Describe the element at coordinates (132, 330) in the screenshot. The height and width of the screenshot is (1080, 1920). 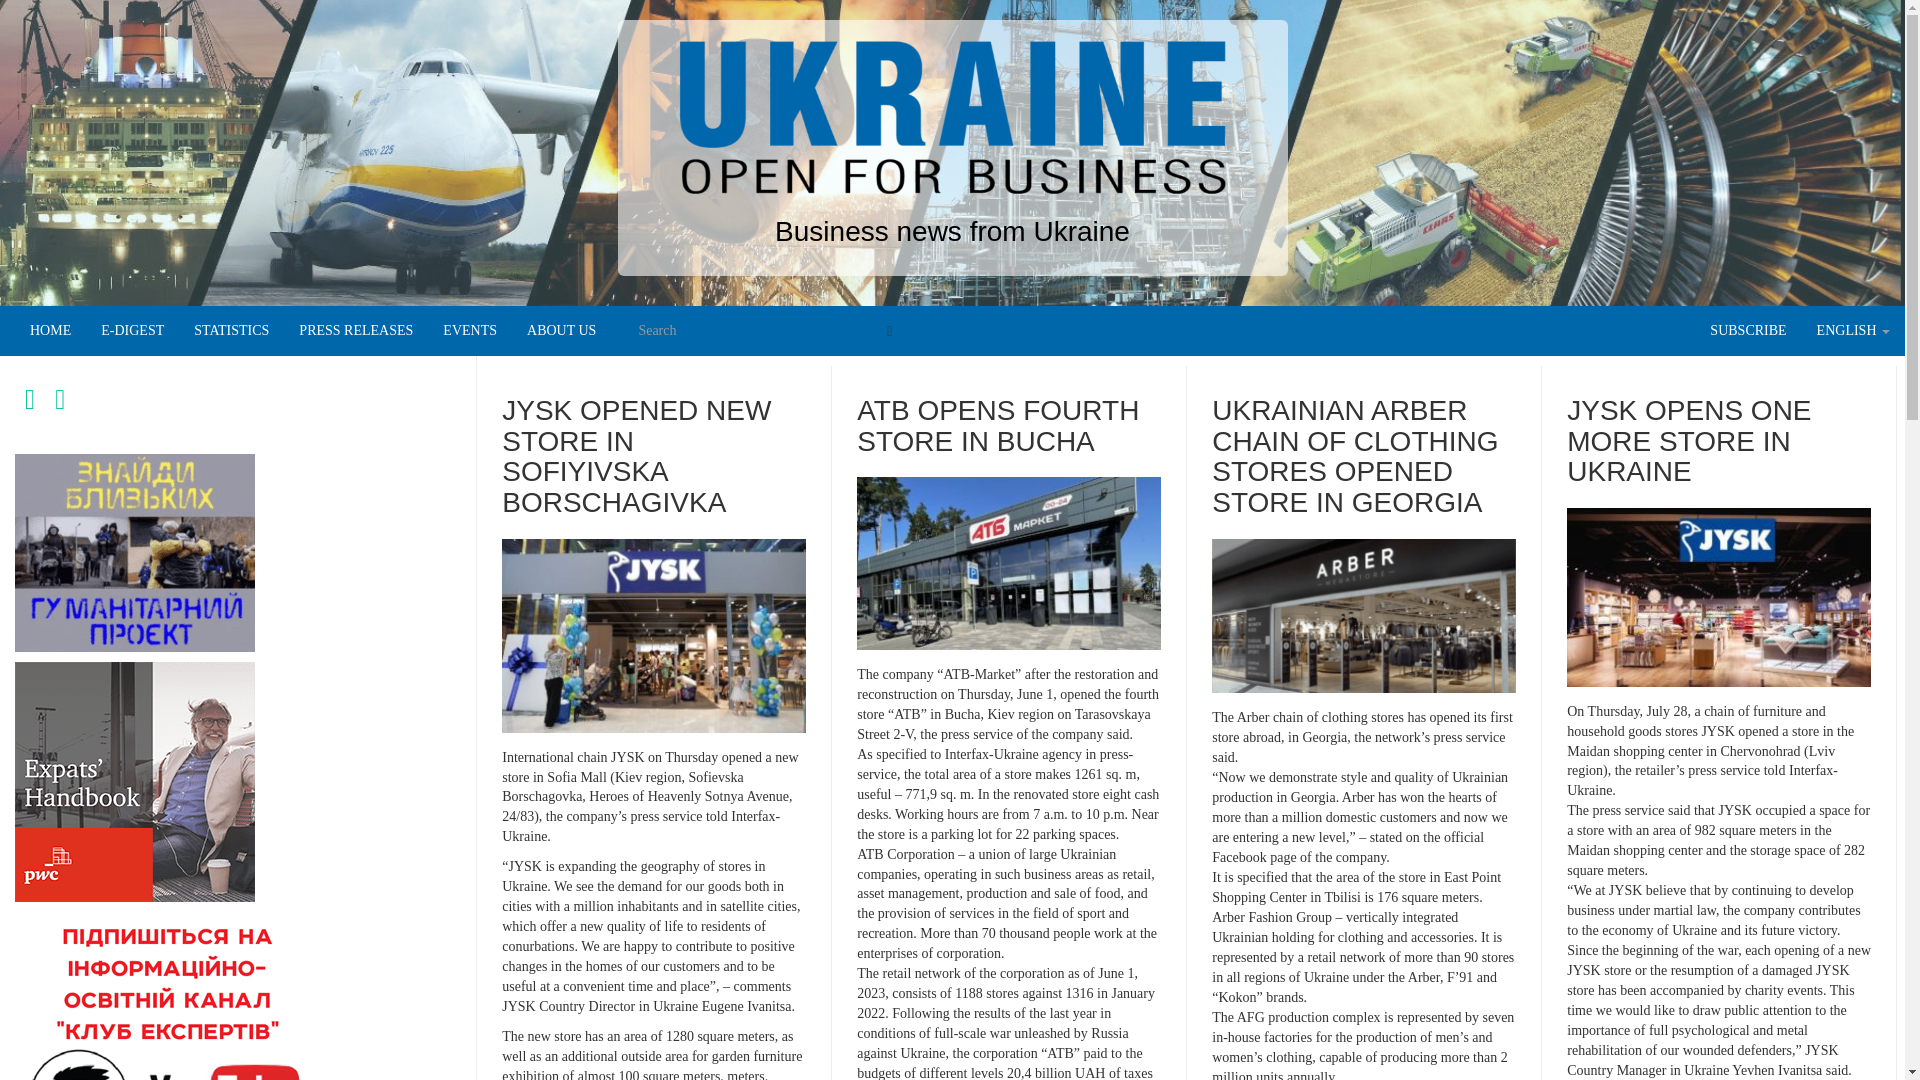
I see `E-DIGEST` at that location.